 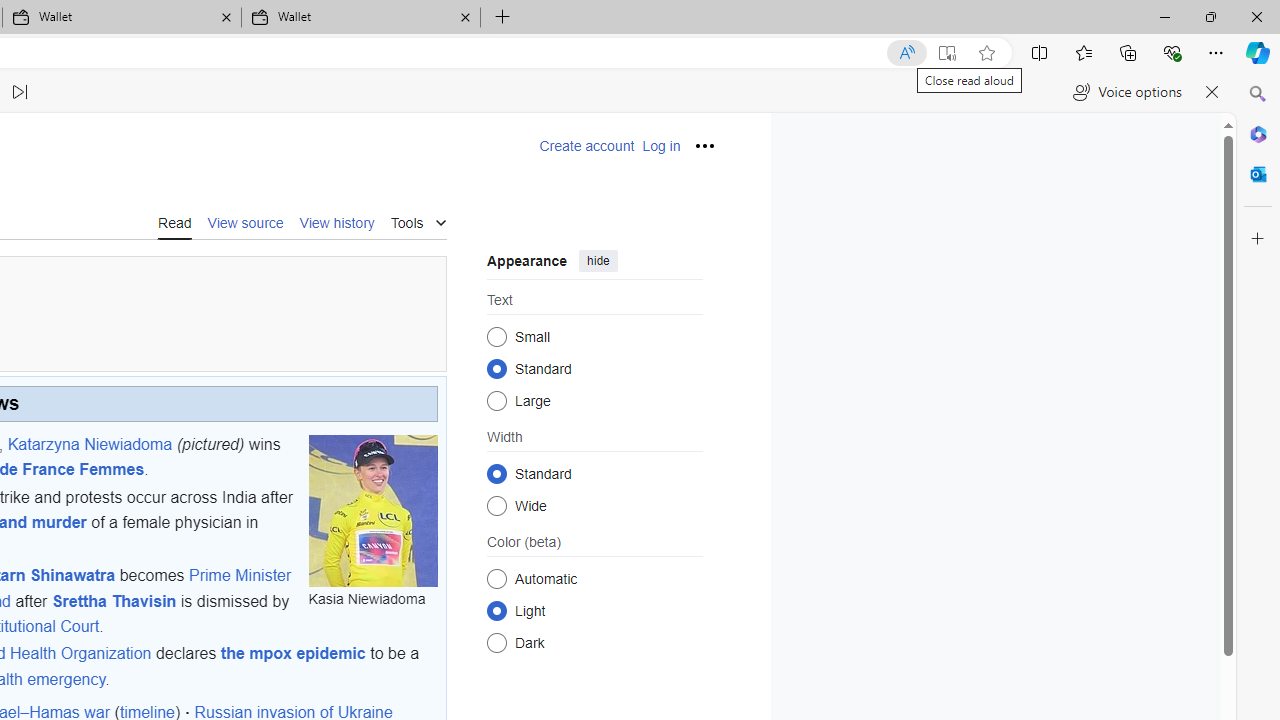 What do you see at coordinates (496, 336) in the screenshot?
I see `Small` at bounding box center [496, 336].